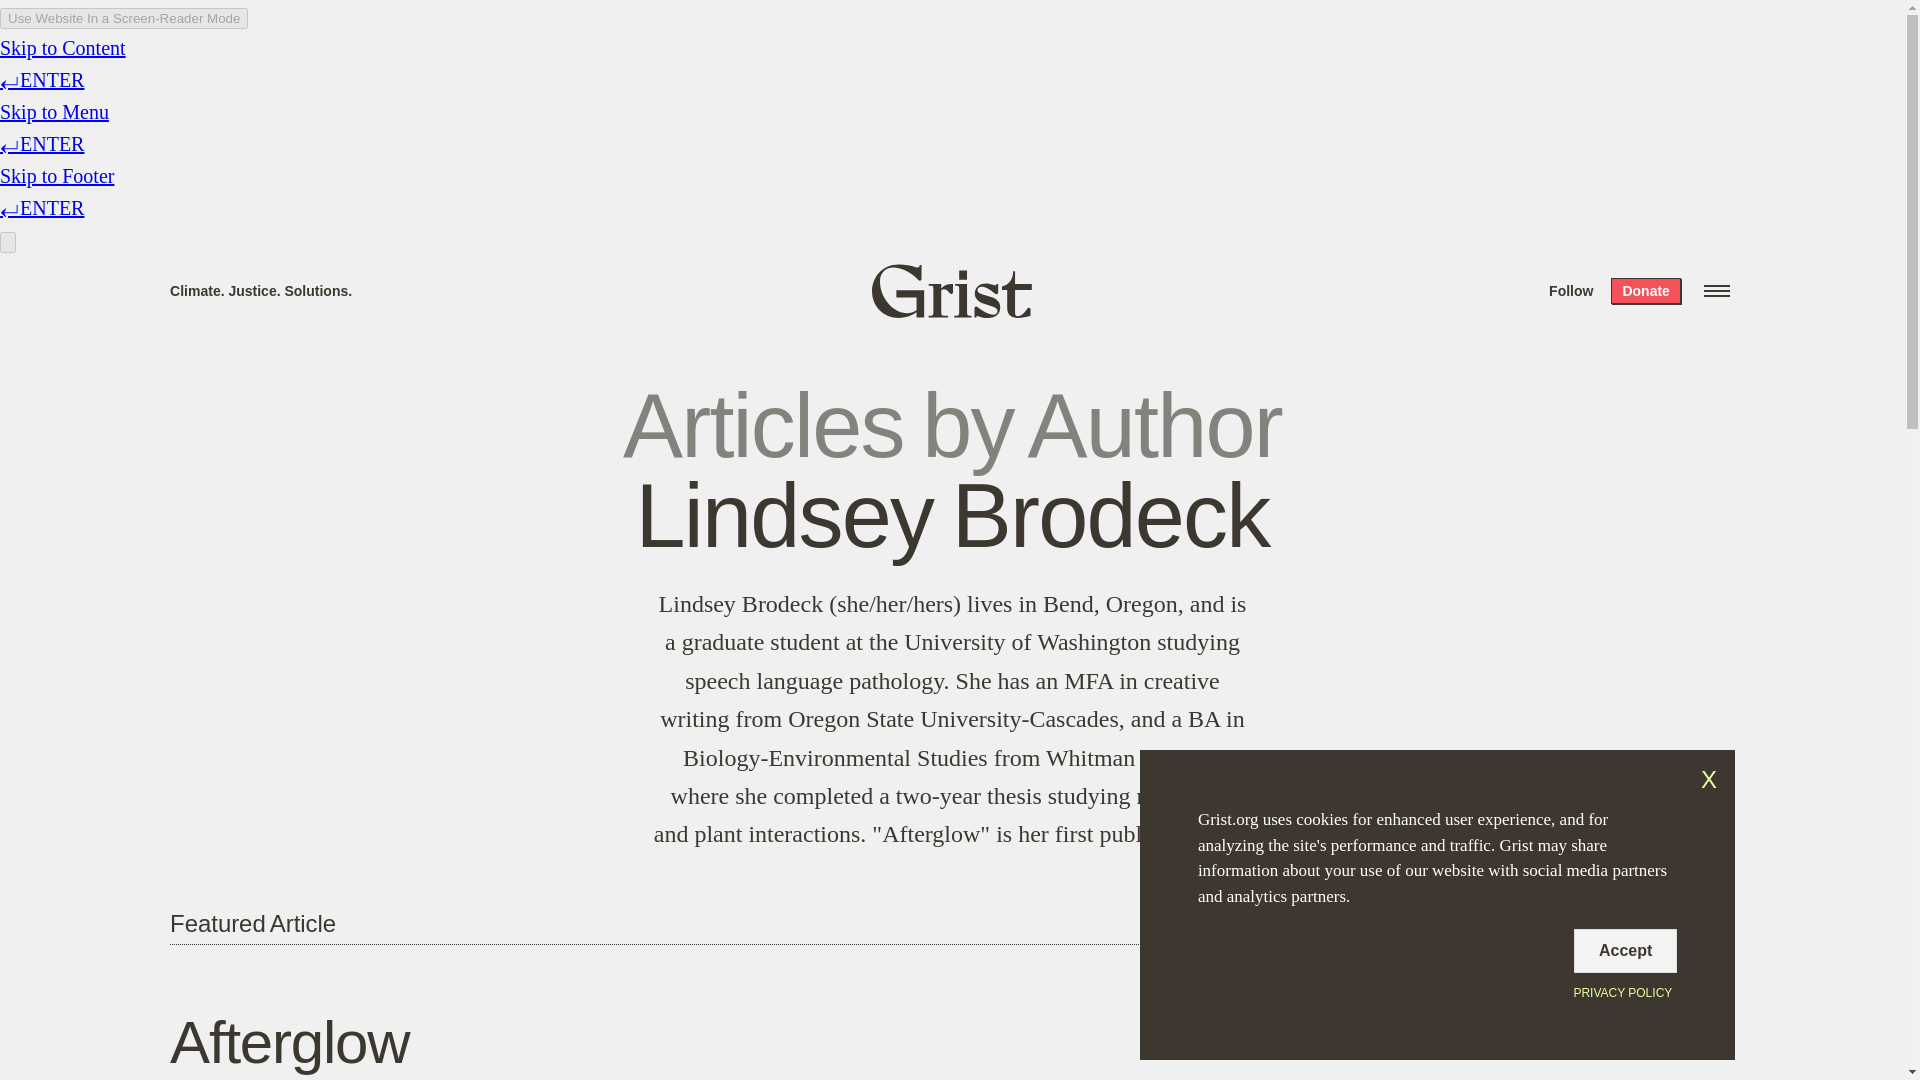  What do you see at coordinates (1571, 290) in the screenshot?
I see `Follow` at bounding box center [1571, 290].